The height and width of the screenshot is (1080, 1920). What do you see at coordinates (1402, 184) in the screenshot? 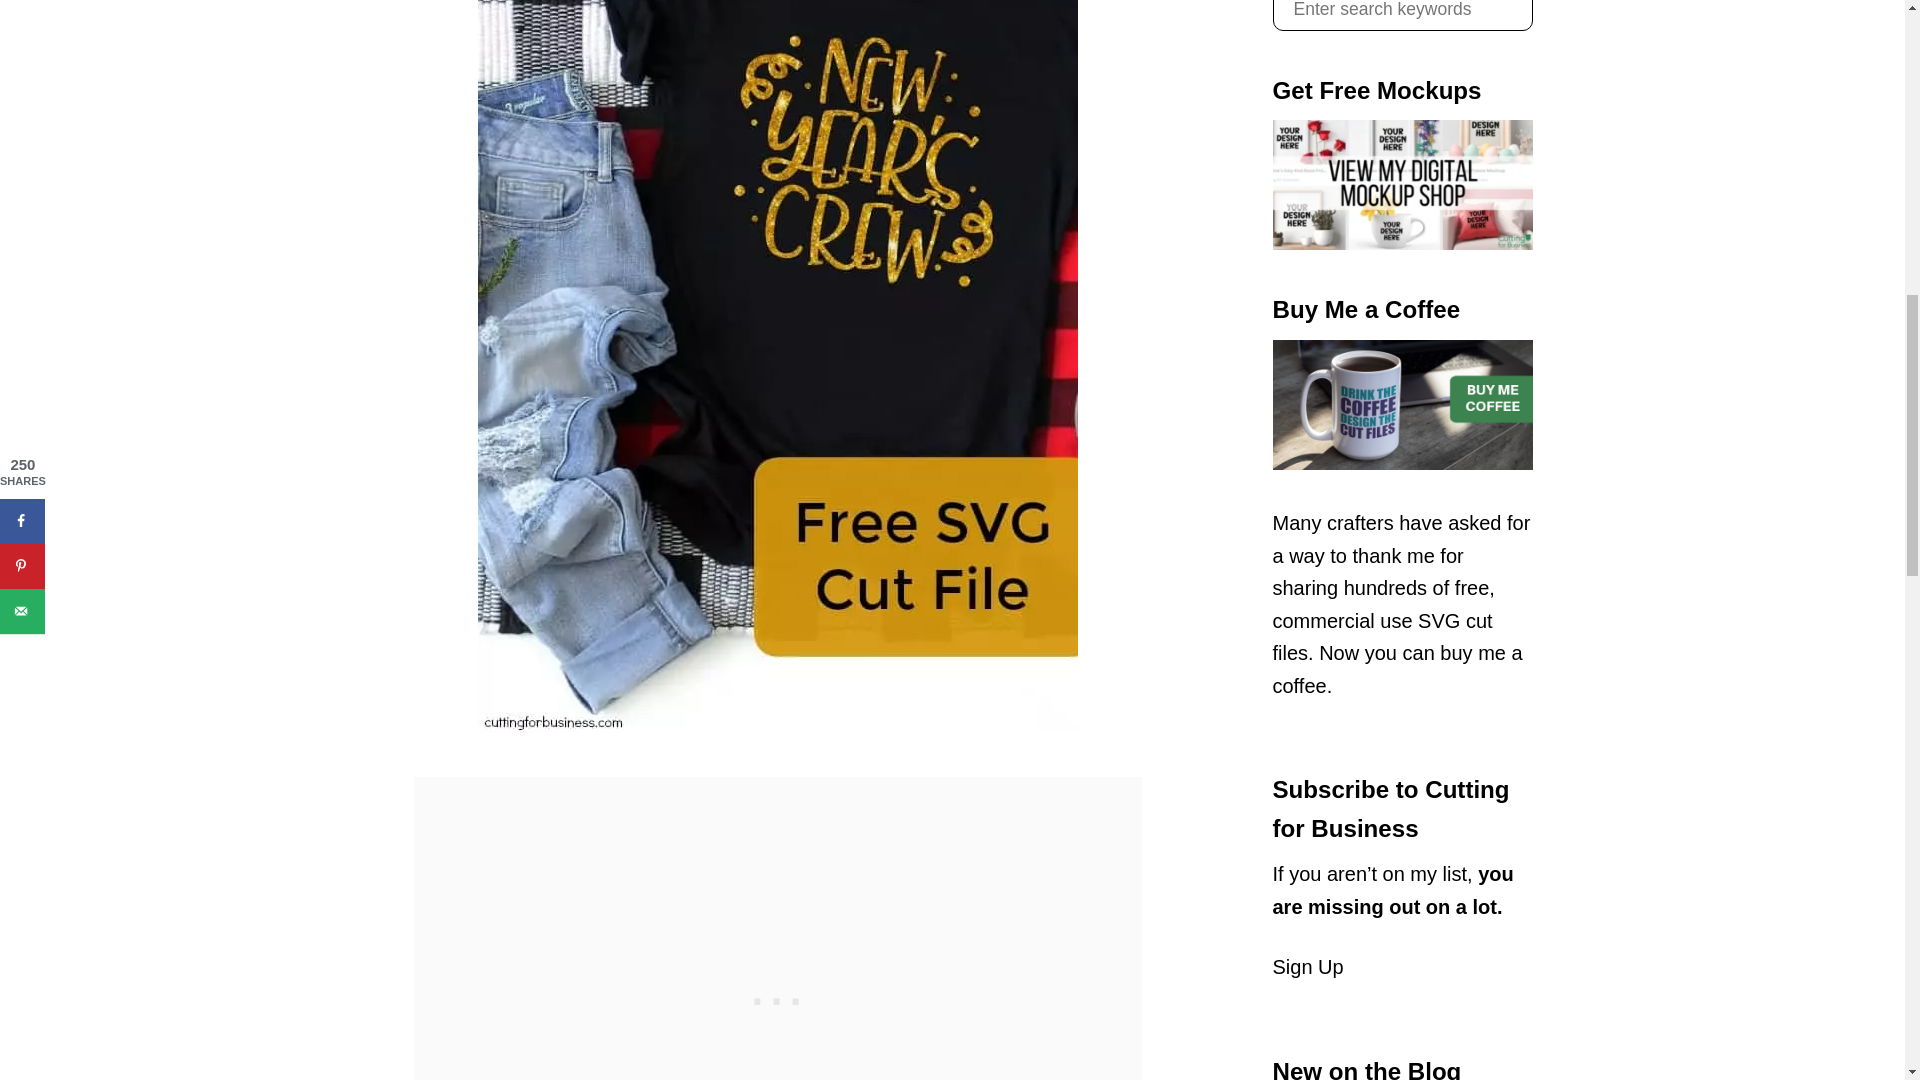
I see `Get Free Mockups` at bounding box center [1402, 184].